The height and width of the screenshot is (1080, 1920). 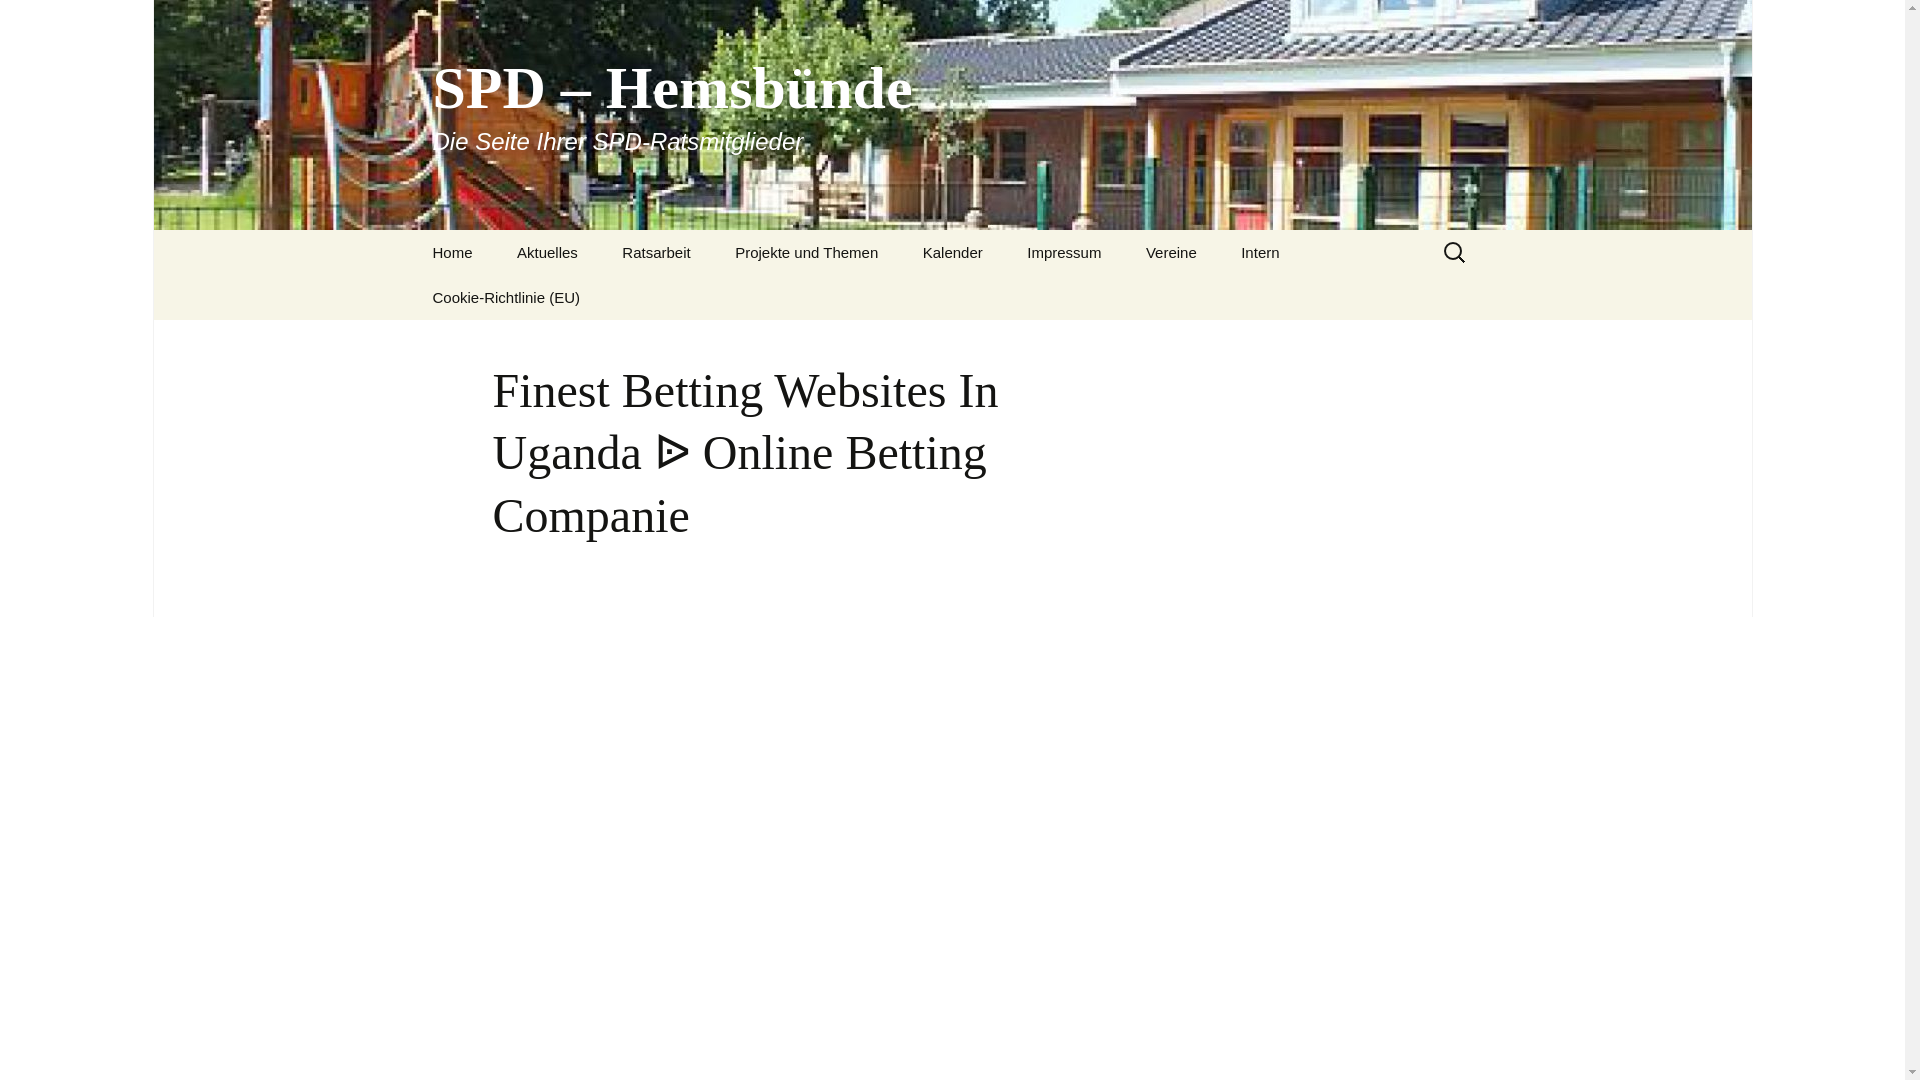 I want to click on Intern, so click(x=1260, y=252).